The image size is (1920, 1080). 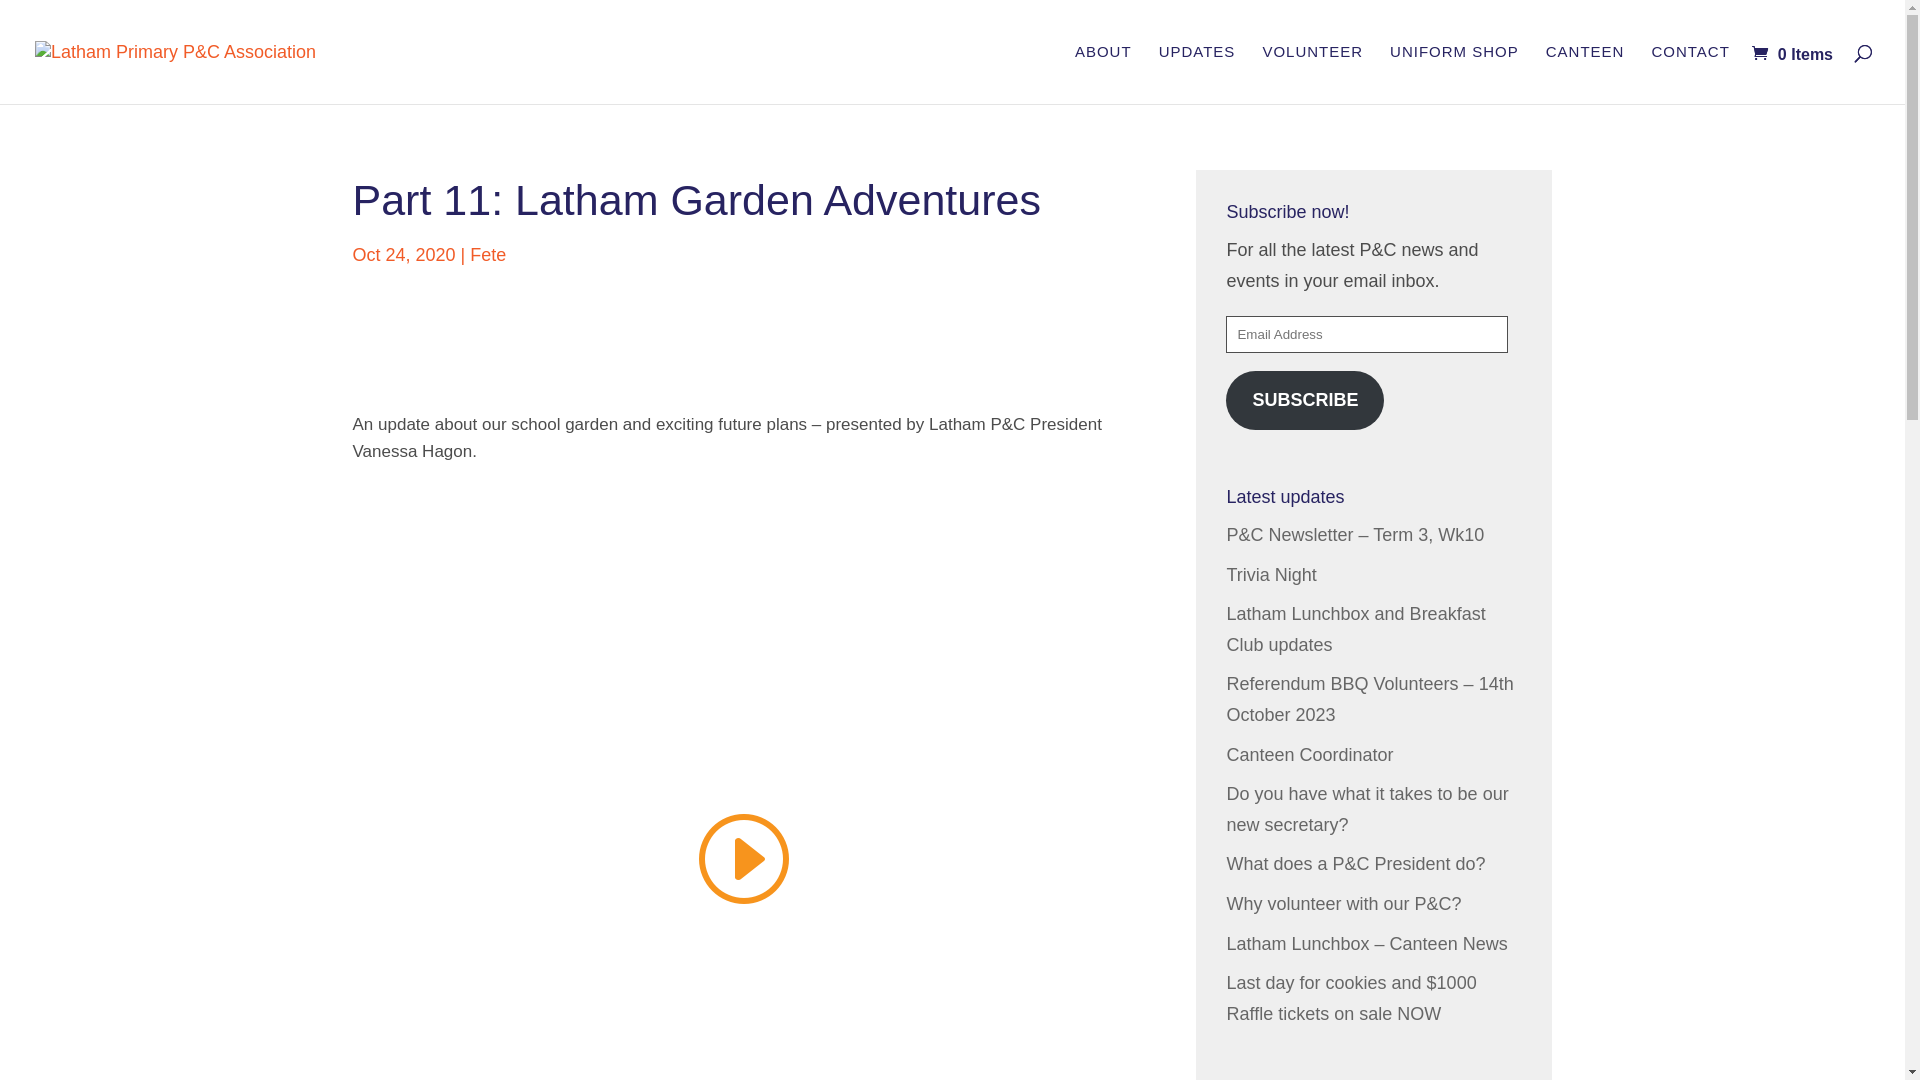 I want to click on SUBSCRIBE, so click(x=1305, y=400).